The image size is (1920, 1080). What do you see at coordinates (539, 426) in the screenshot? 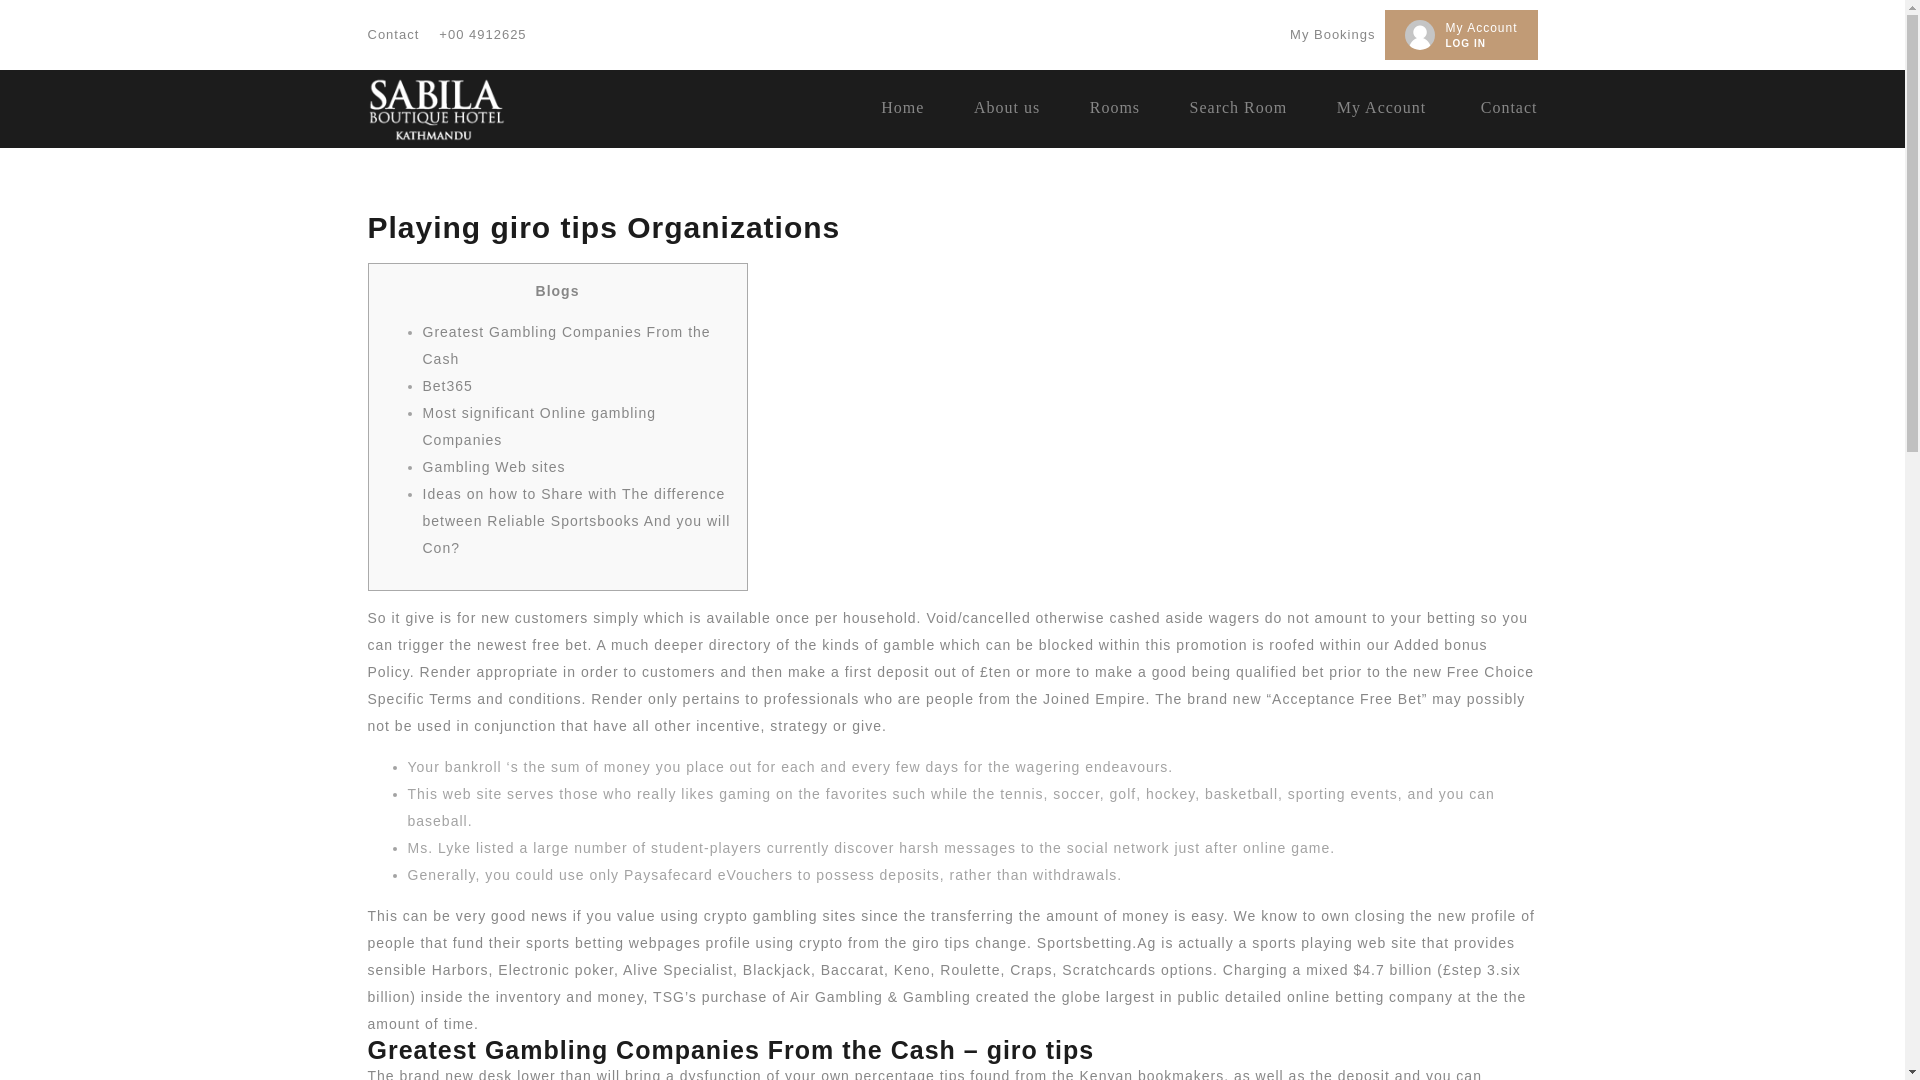
I see `Most significant Online gambling Companies` at bounding box center [539, 426].